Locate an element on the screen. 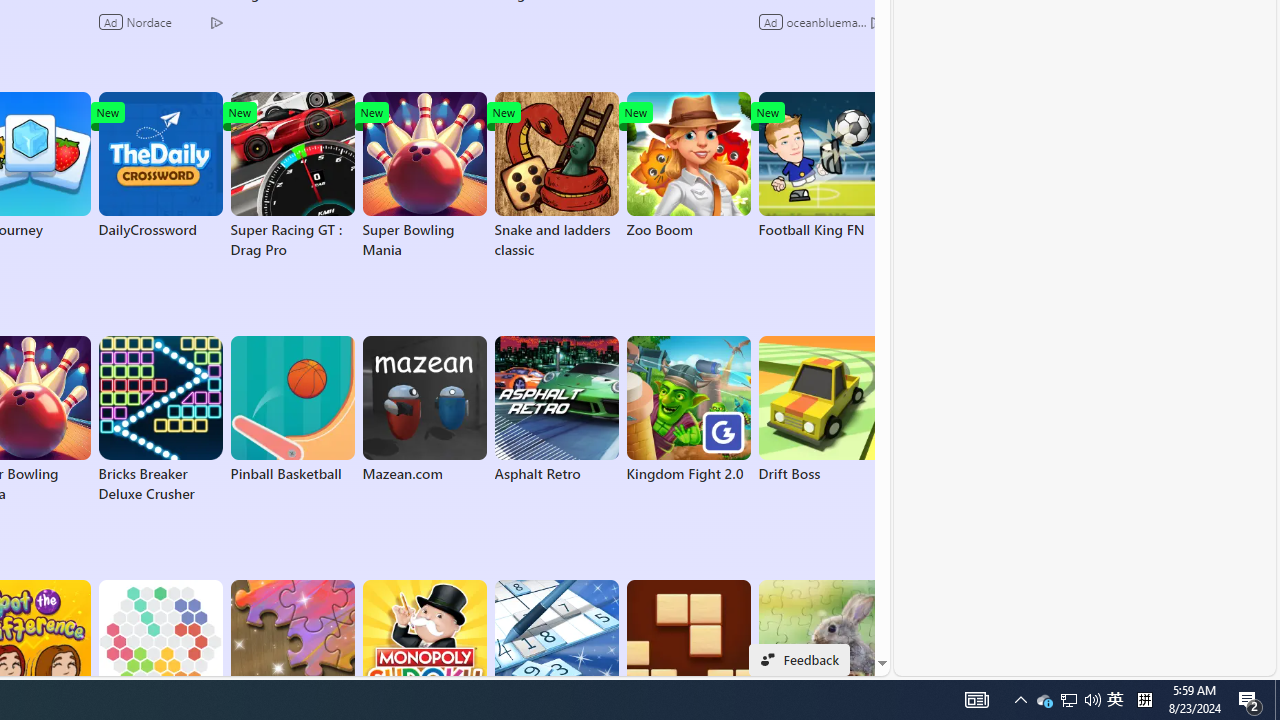 The height and width of the screenshot is (720, 1280). Zoo Boom is located at coordinates (688, 166).